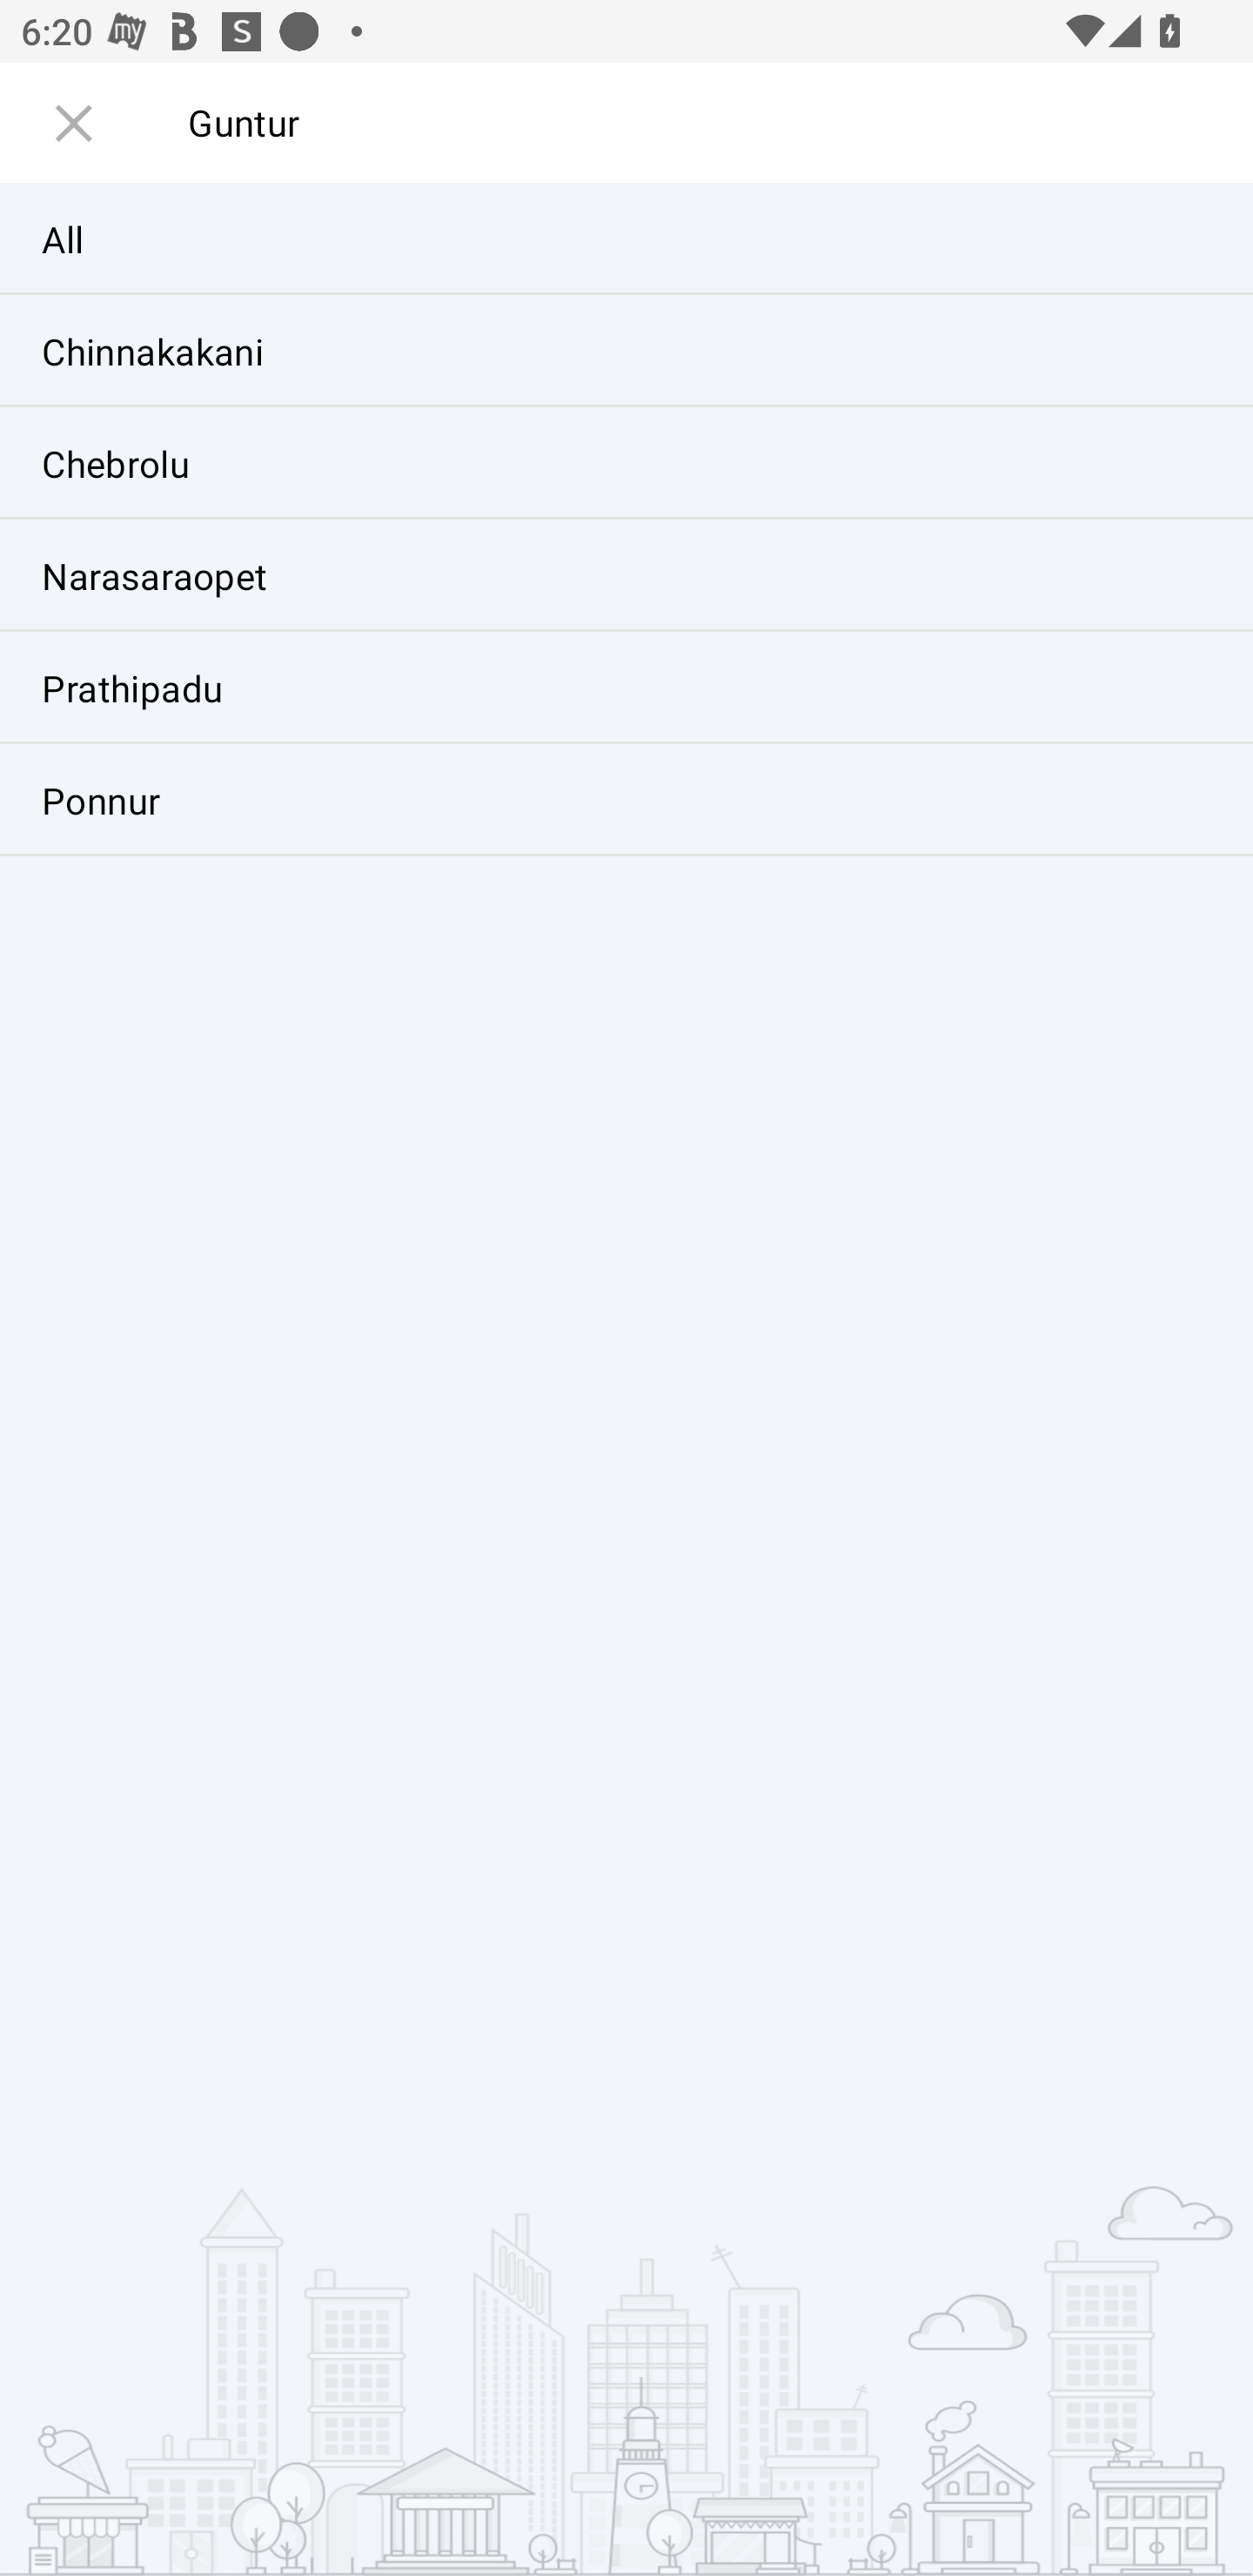  What do you see at coordinates (626, 688) in the screenshot?
I see `Prathipadu` at bounding box center [626, 688].